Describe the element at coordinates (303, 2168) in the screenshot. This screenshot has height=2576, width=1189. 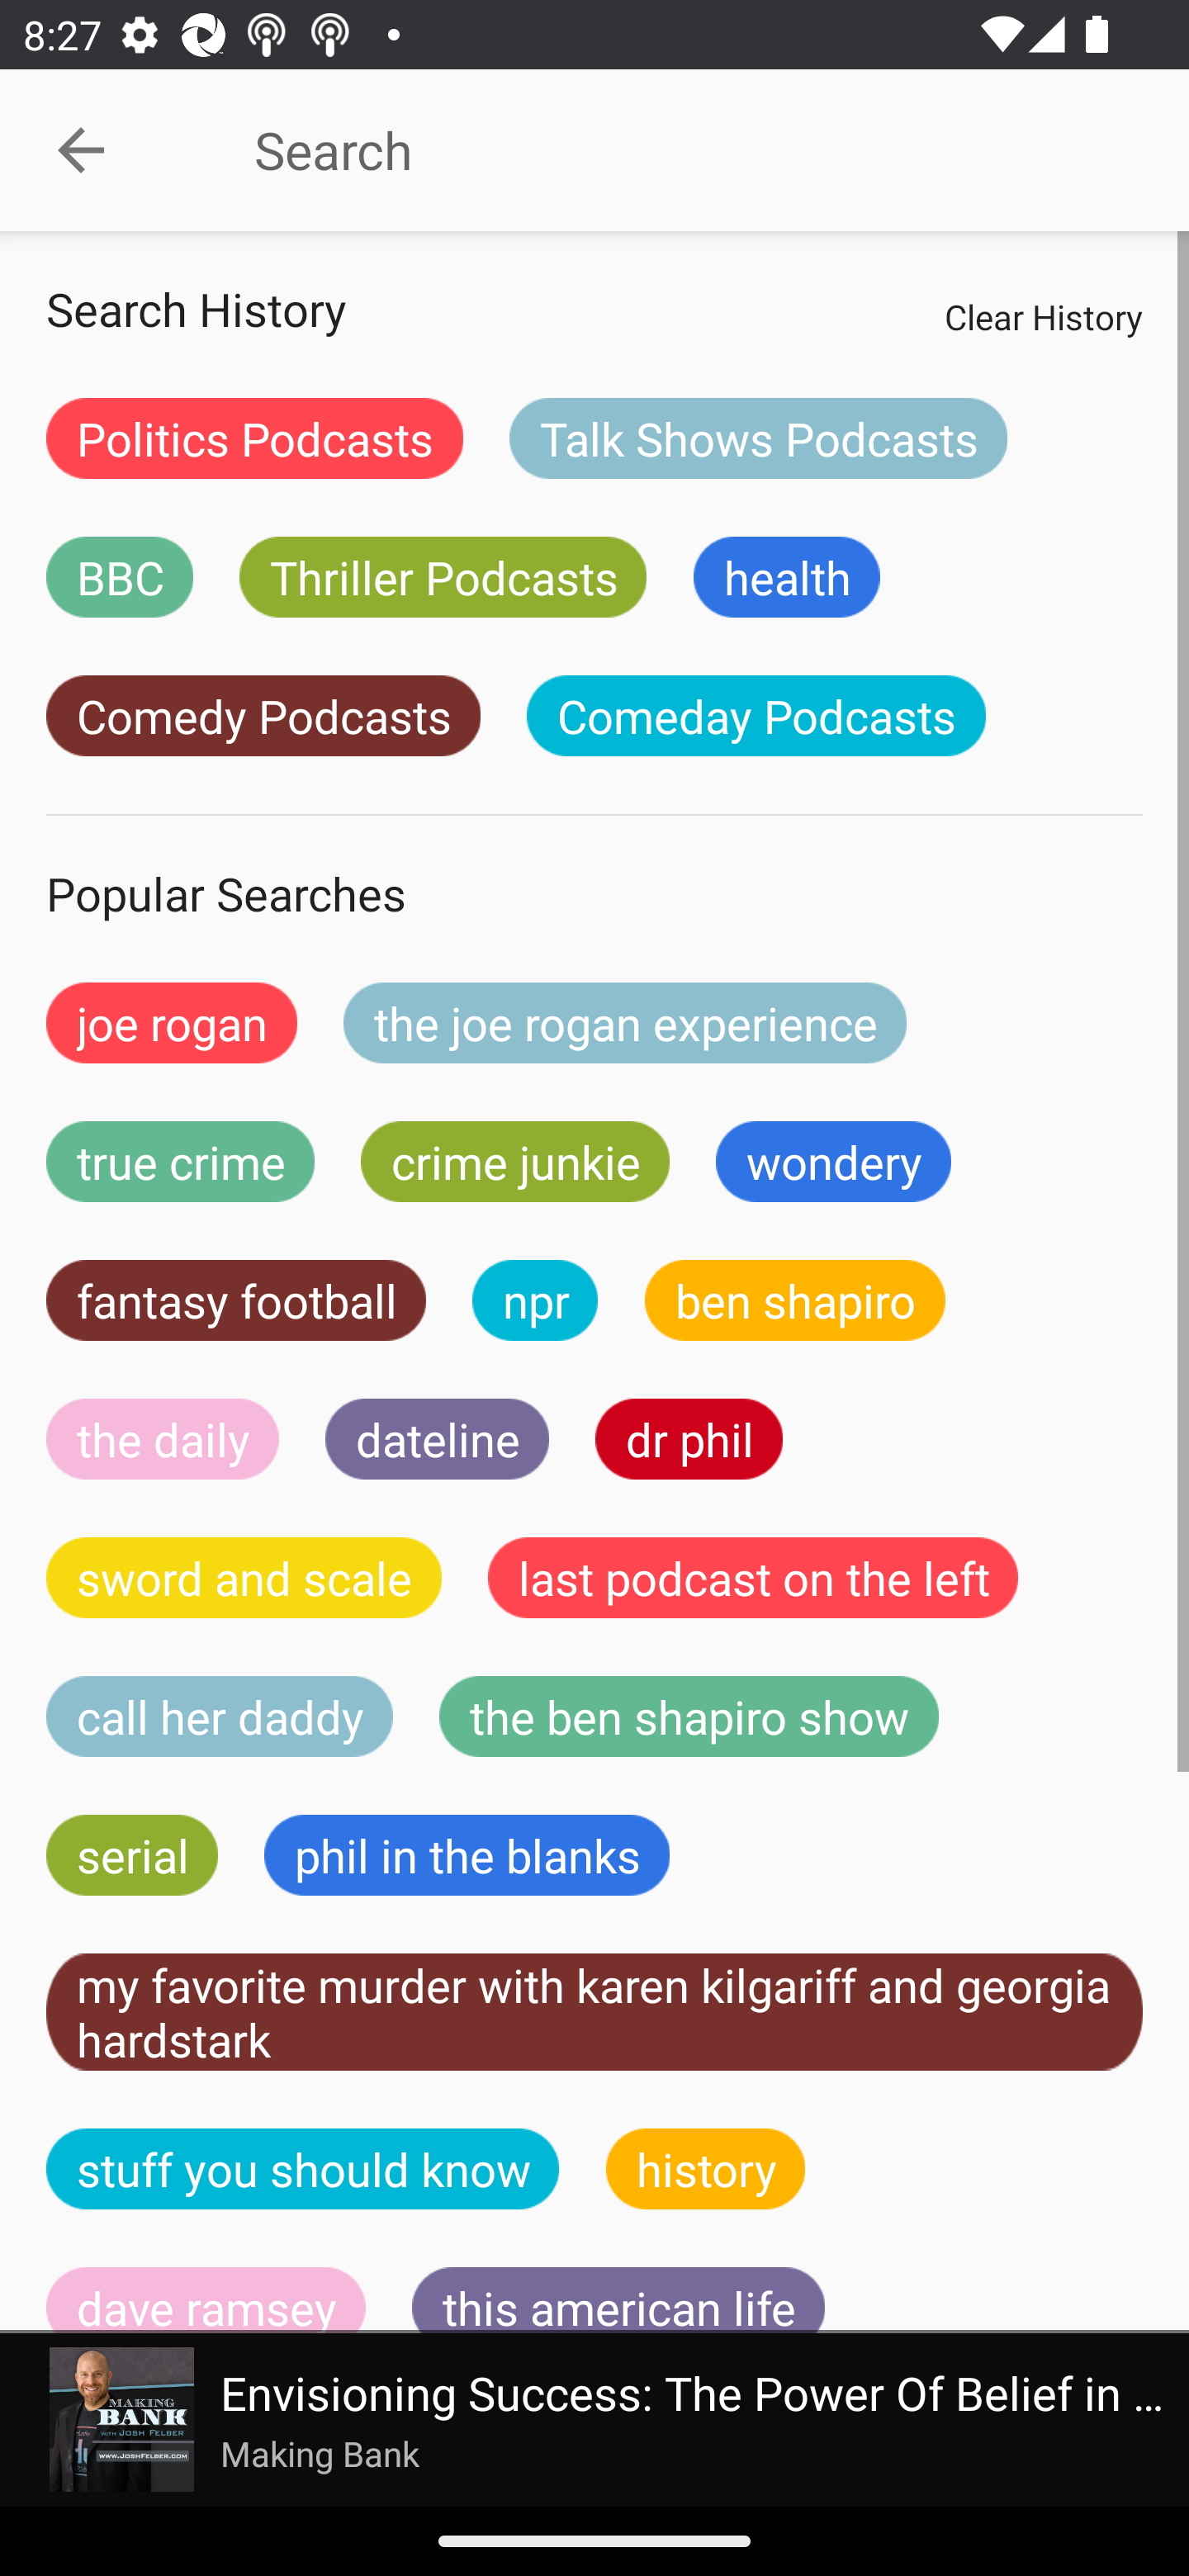
I see `stuff you should know` at that location.